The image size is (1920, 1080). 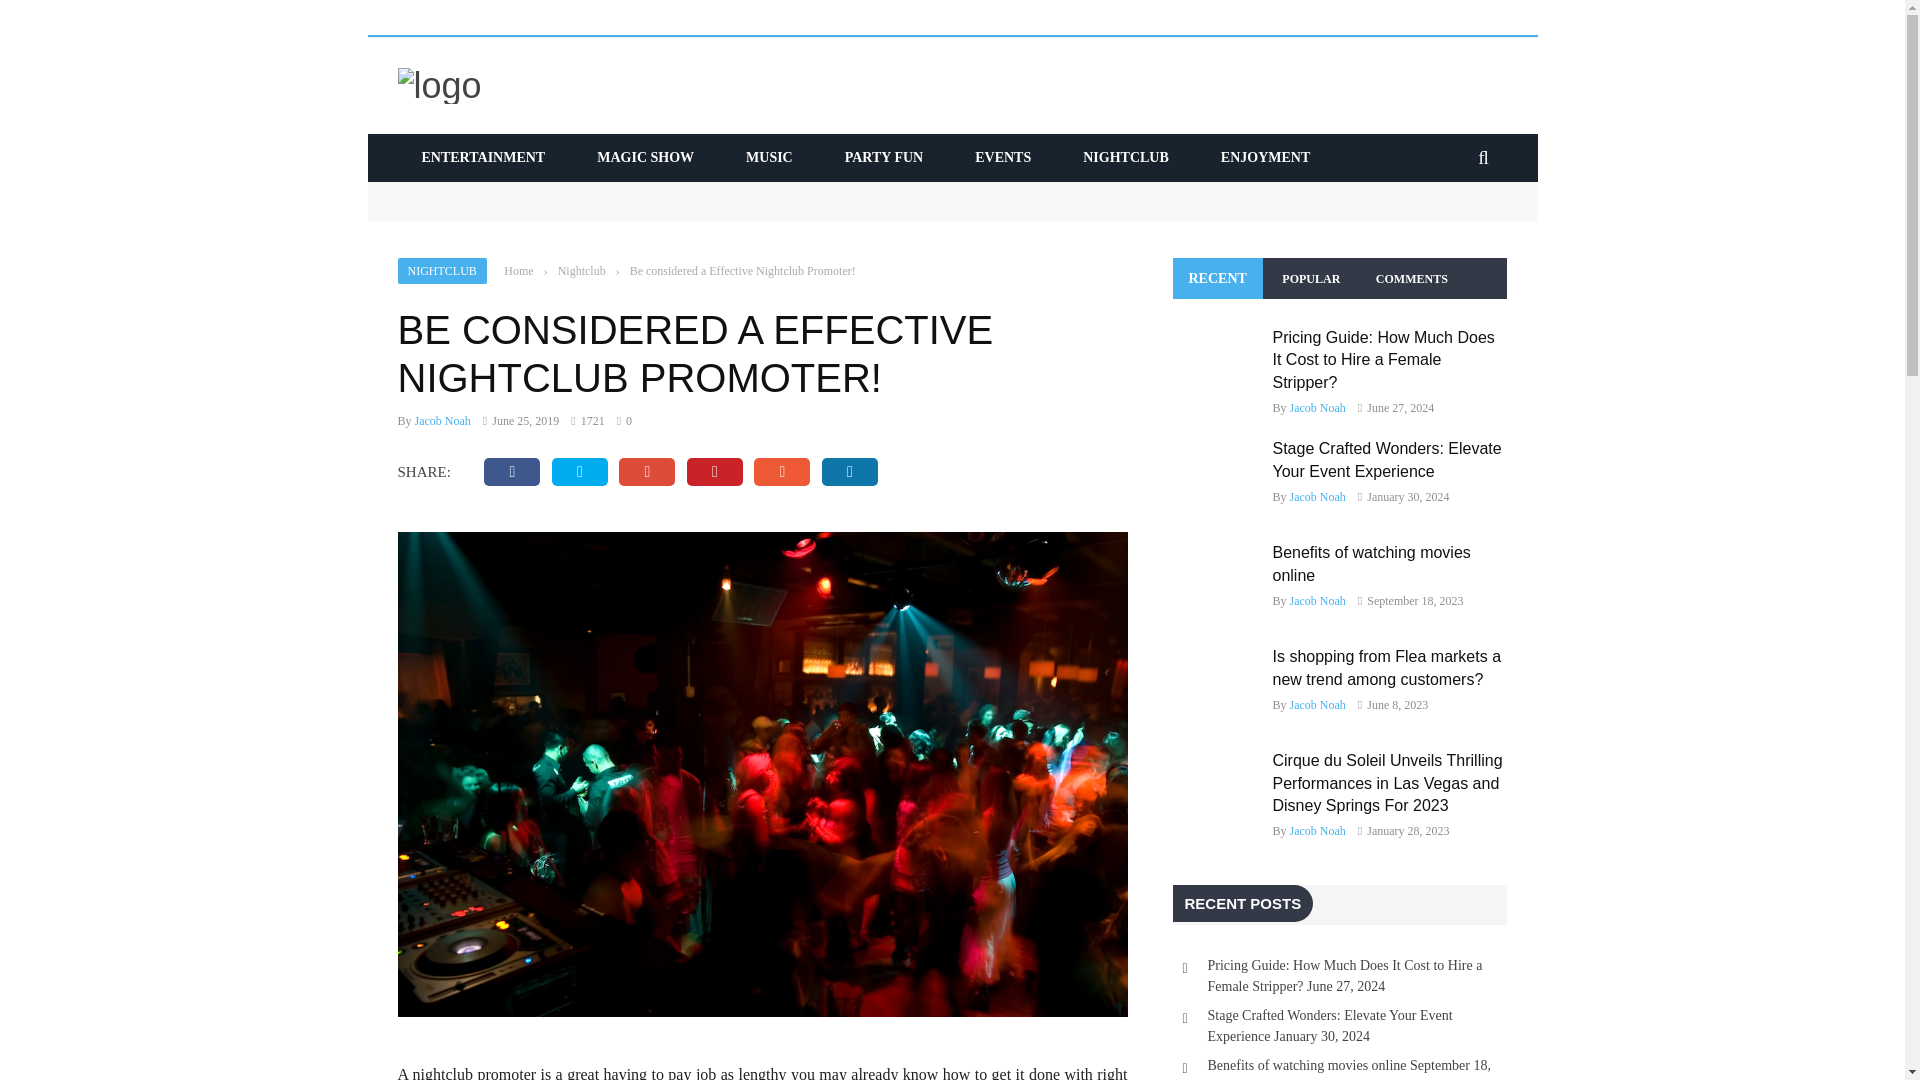 I want to click on NIGHTCLUB, so click(x=442, y=271).